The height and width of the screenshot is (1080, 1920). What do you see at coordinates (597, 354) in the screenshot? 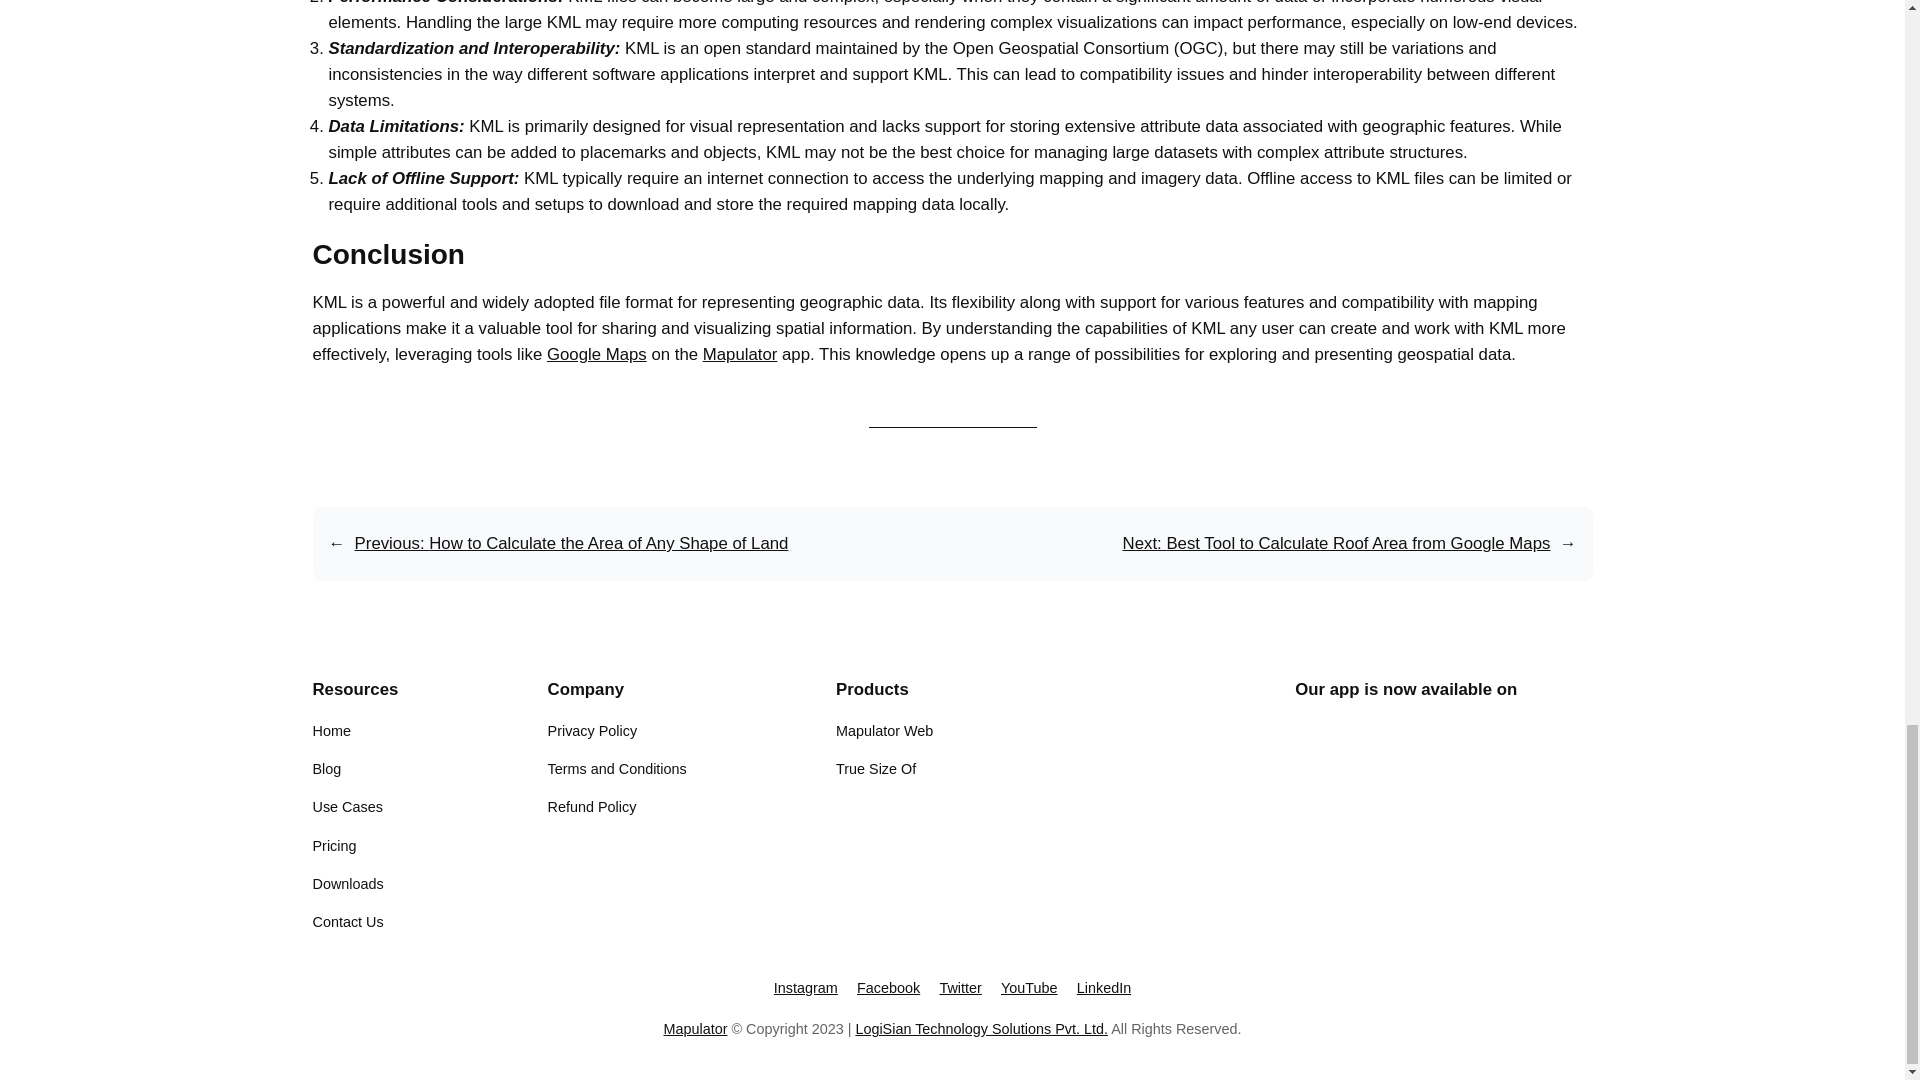
I see `Google Maps` at bounding box center [597, 354].